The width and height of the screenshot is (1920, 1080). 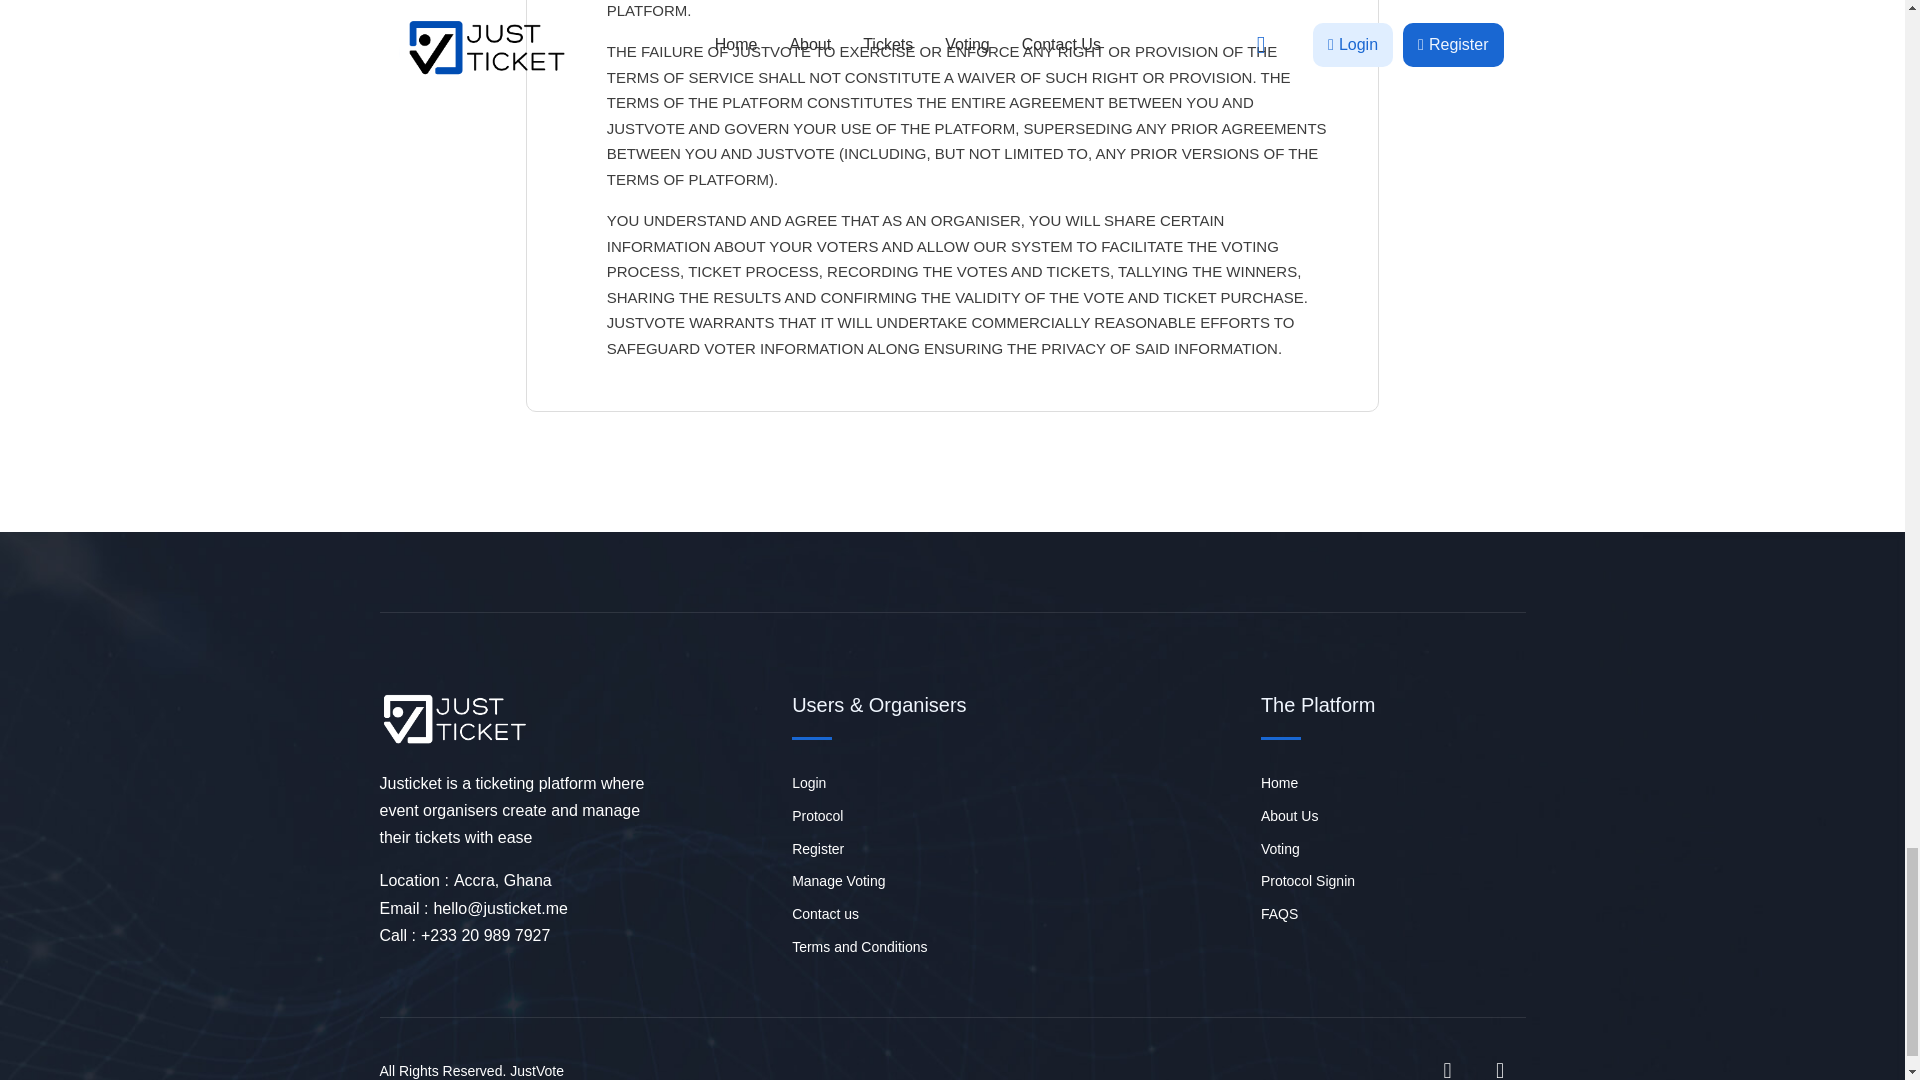 What do you see at coordinates (879, 852) in the screenshot?
I see `Register` at bounding box center [879, 852].